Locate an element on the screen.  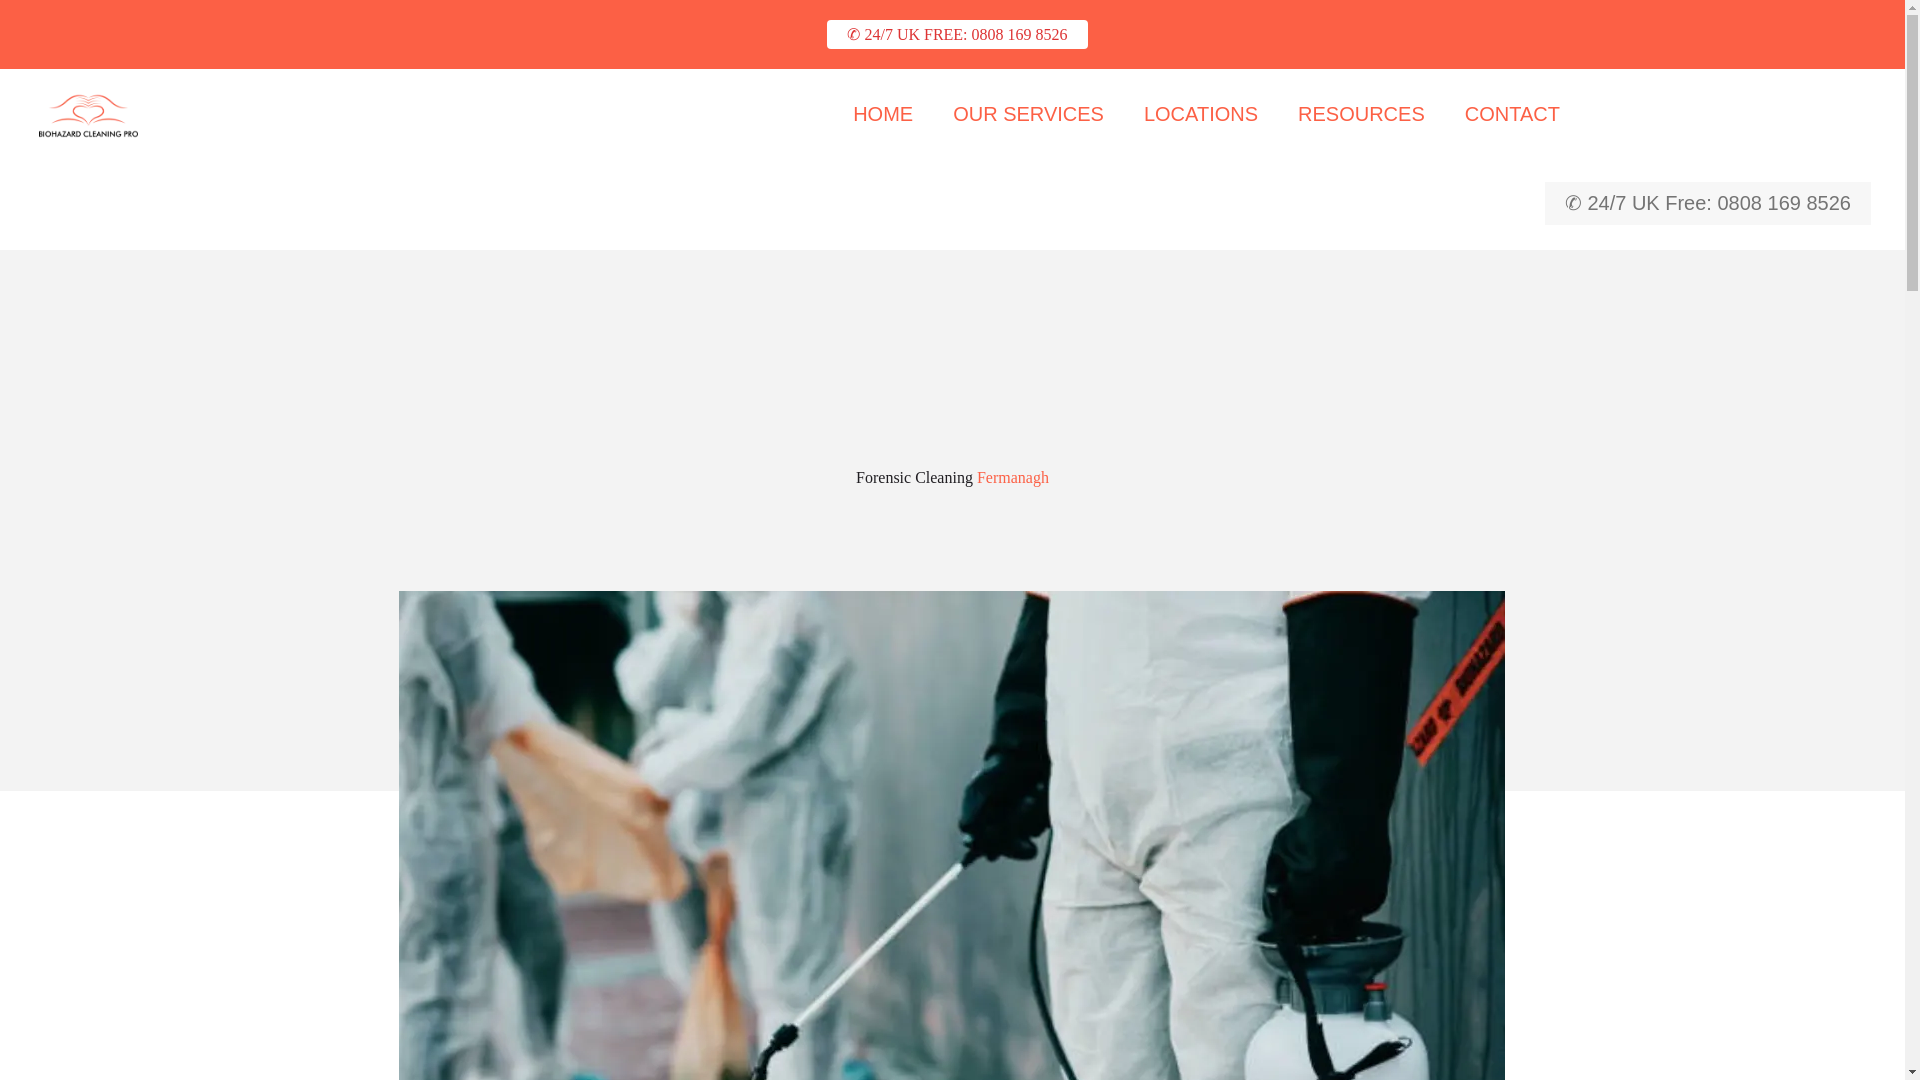
HOME is located at coordinates (883, 114).